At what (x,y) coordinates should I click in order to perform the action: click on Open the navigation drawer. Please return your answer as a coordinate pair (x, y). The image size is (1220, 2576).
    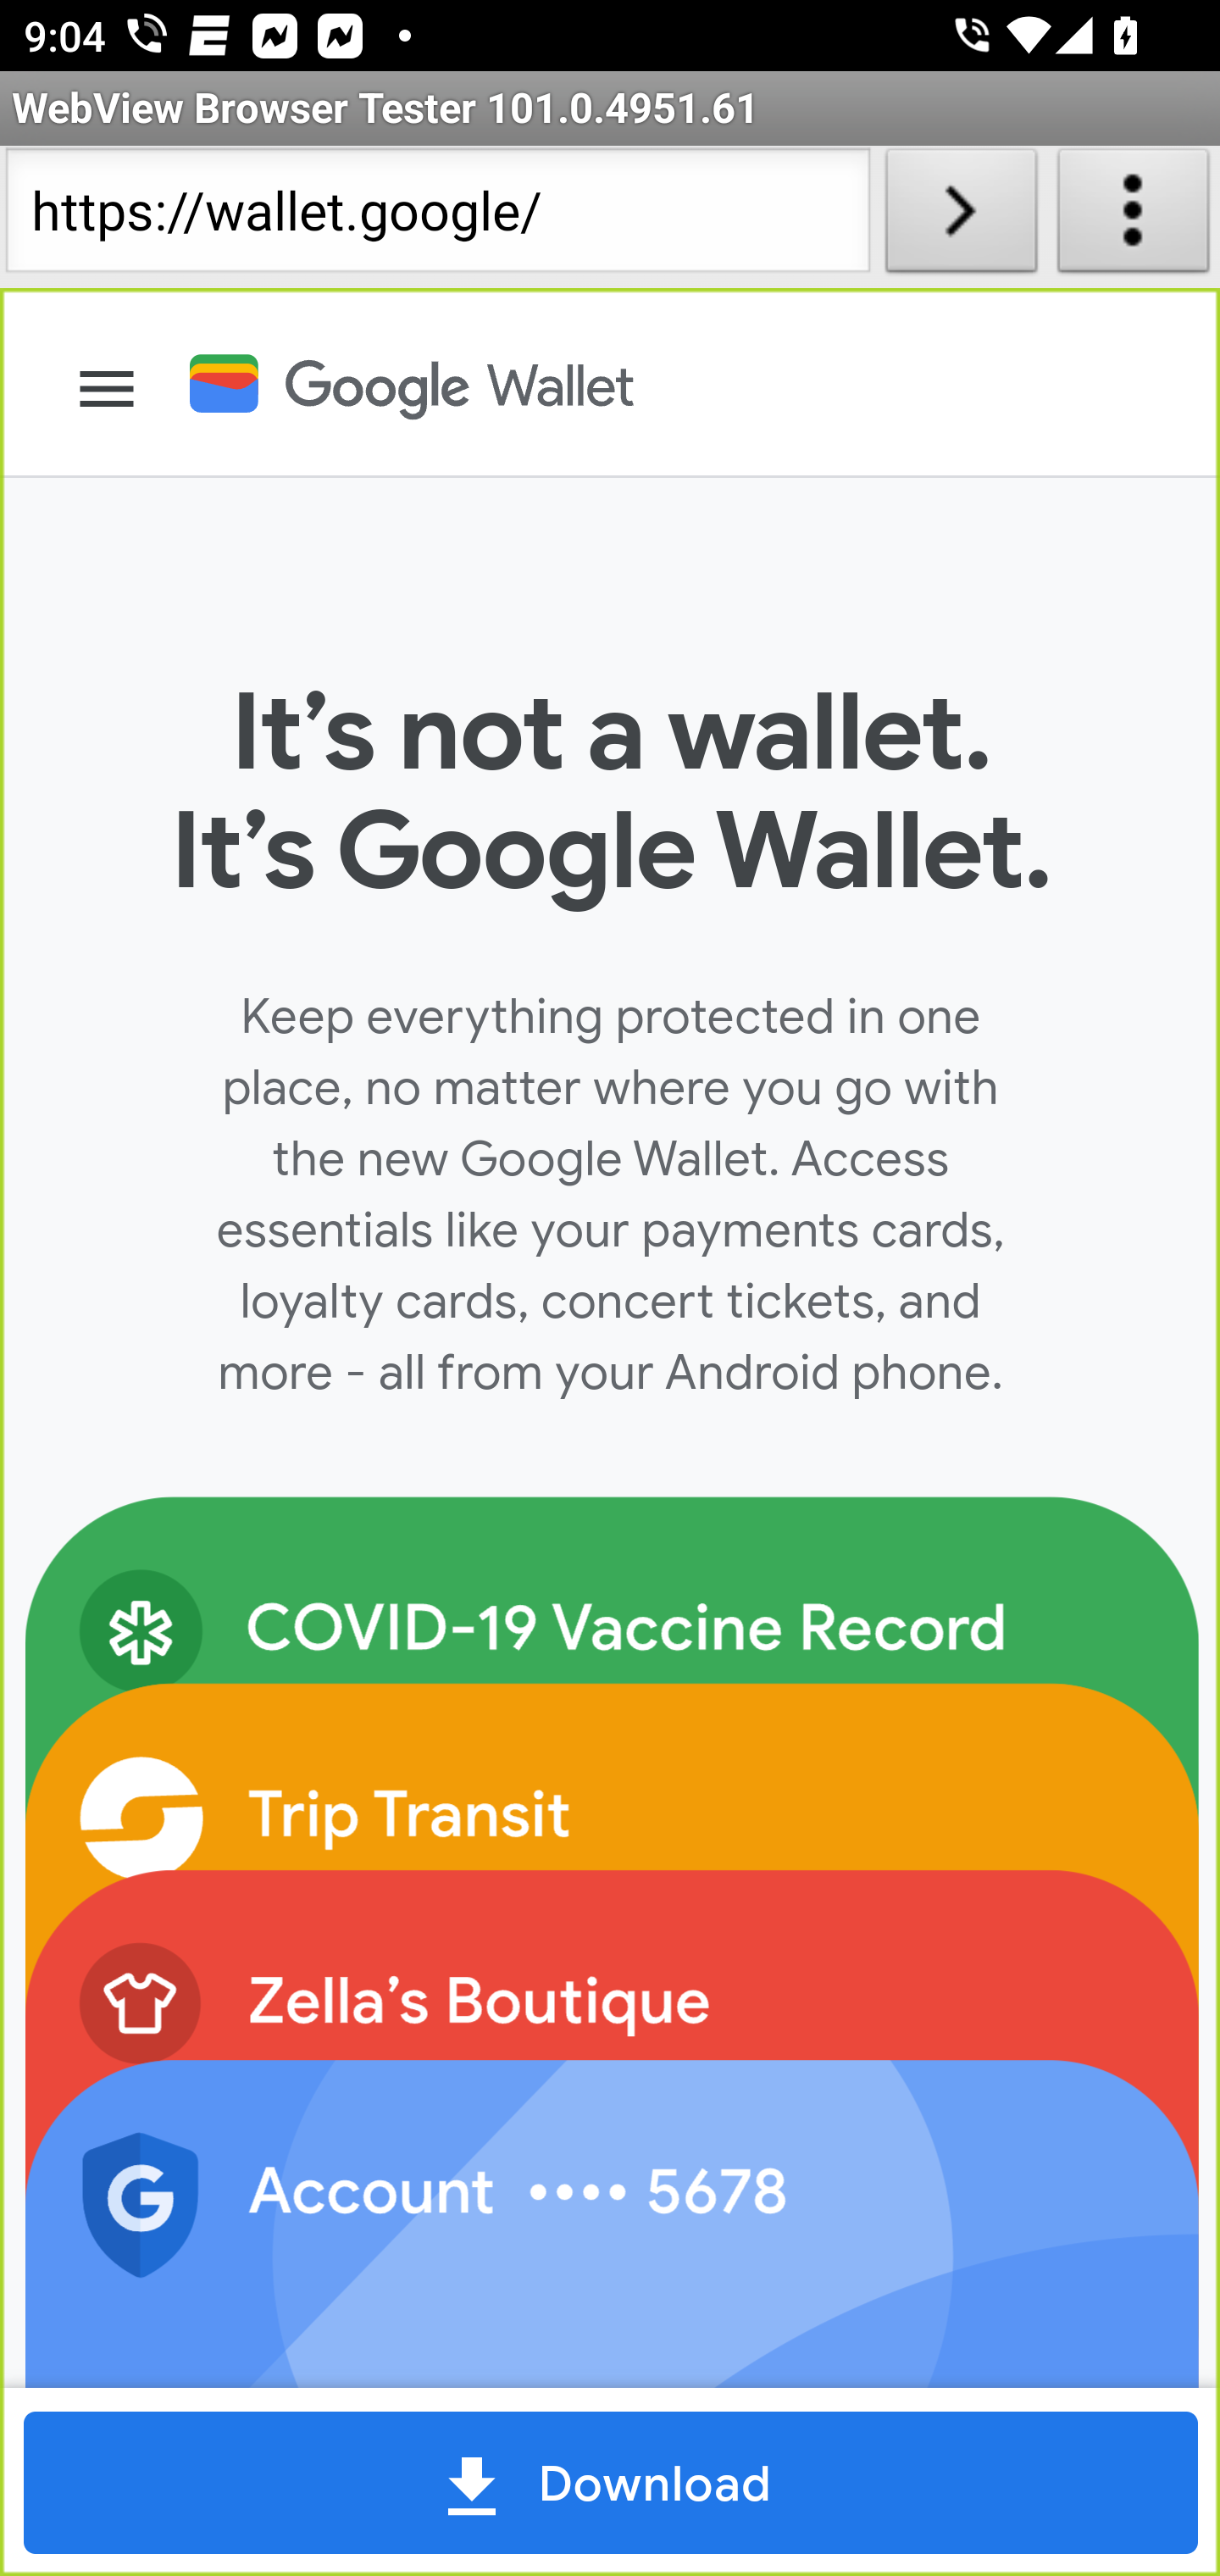
    Looking at the image, I should click on (108, 390).